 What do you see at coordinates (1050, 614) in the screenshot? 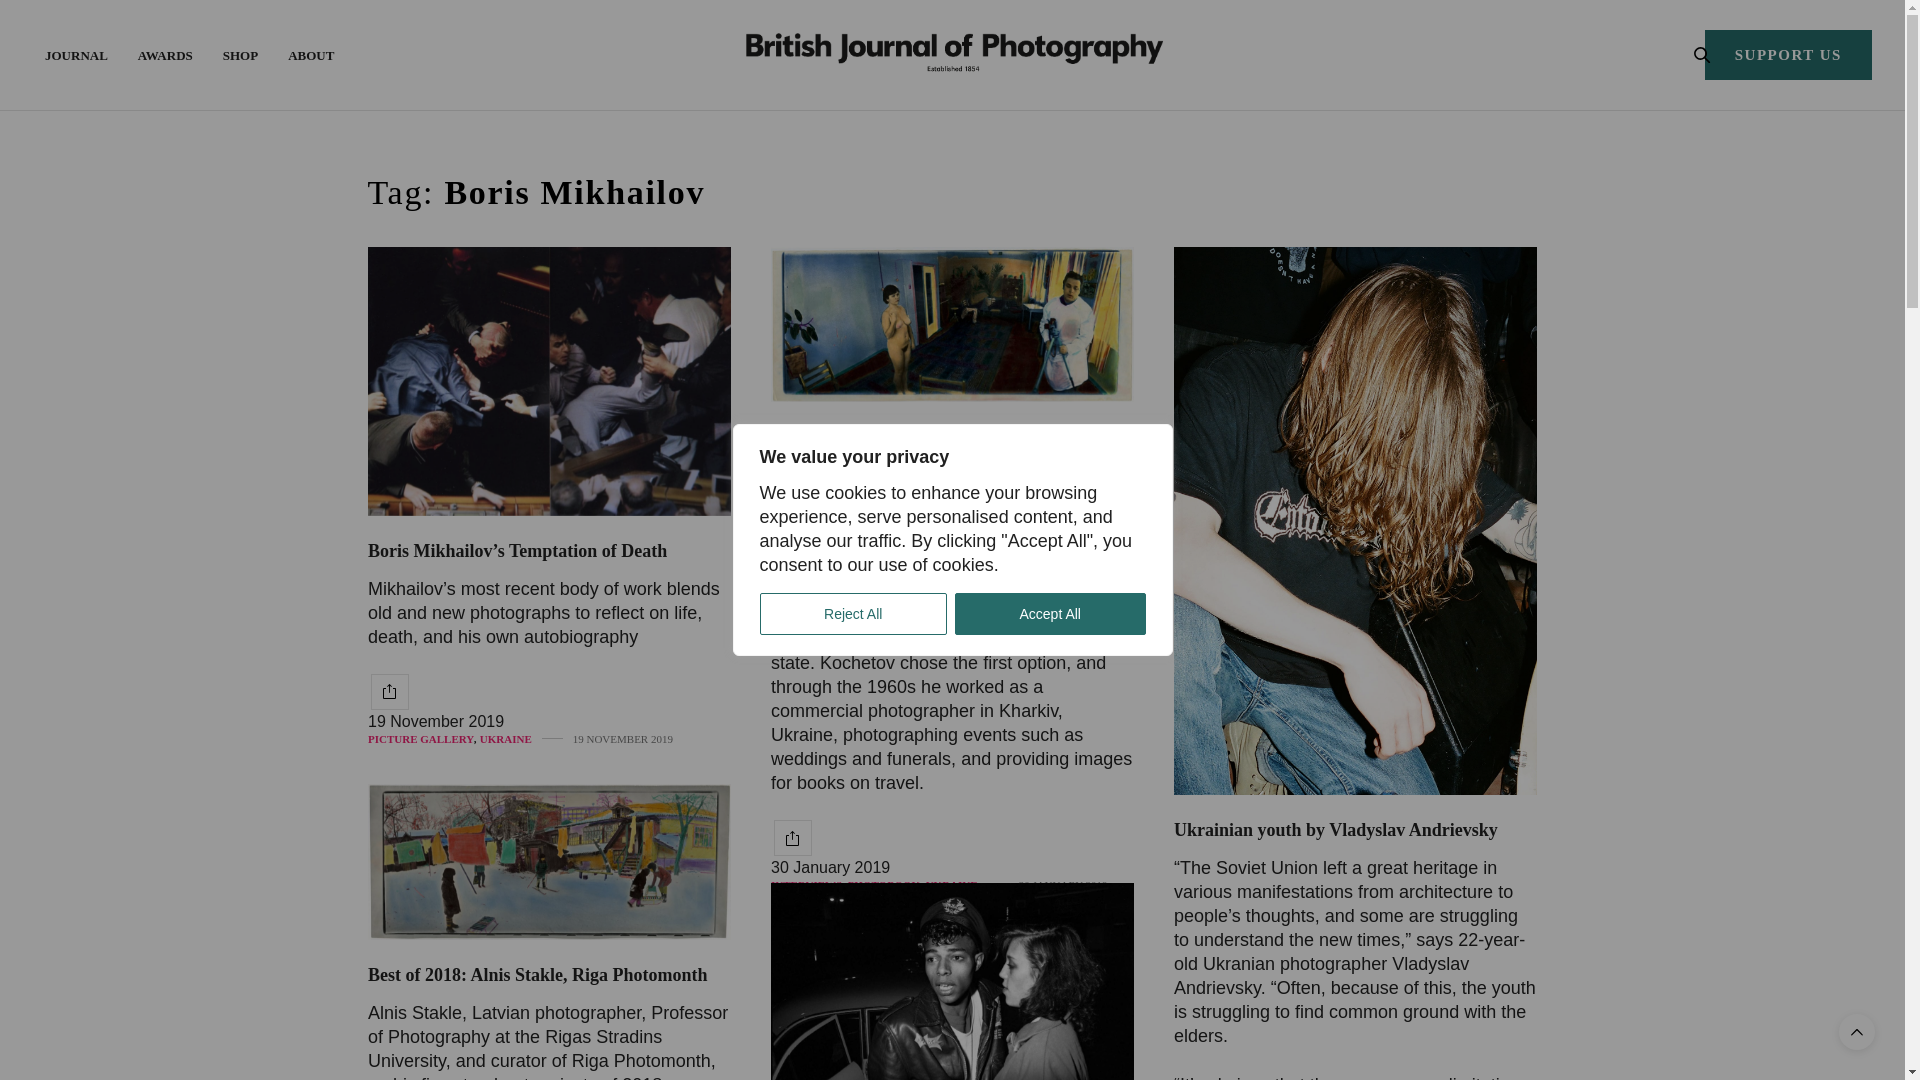
I see `Accept All` at bounding box center [1050, 614].